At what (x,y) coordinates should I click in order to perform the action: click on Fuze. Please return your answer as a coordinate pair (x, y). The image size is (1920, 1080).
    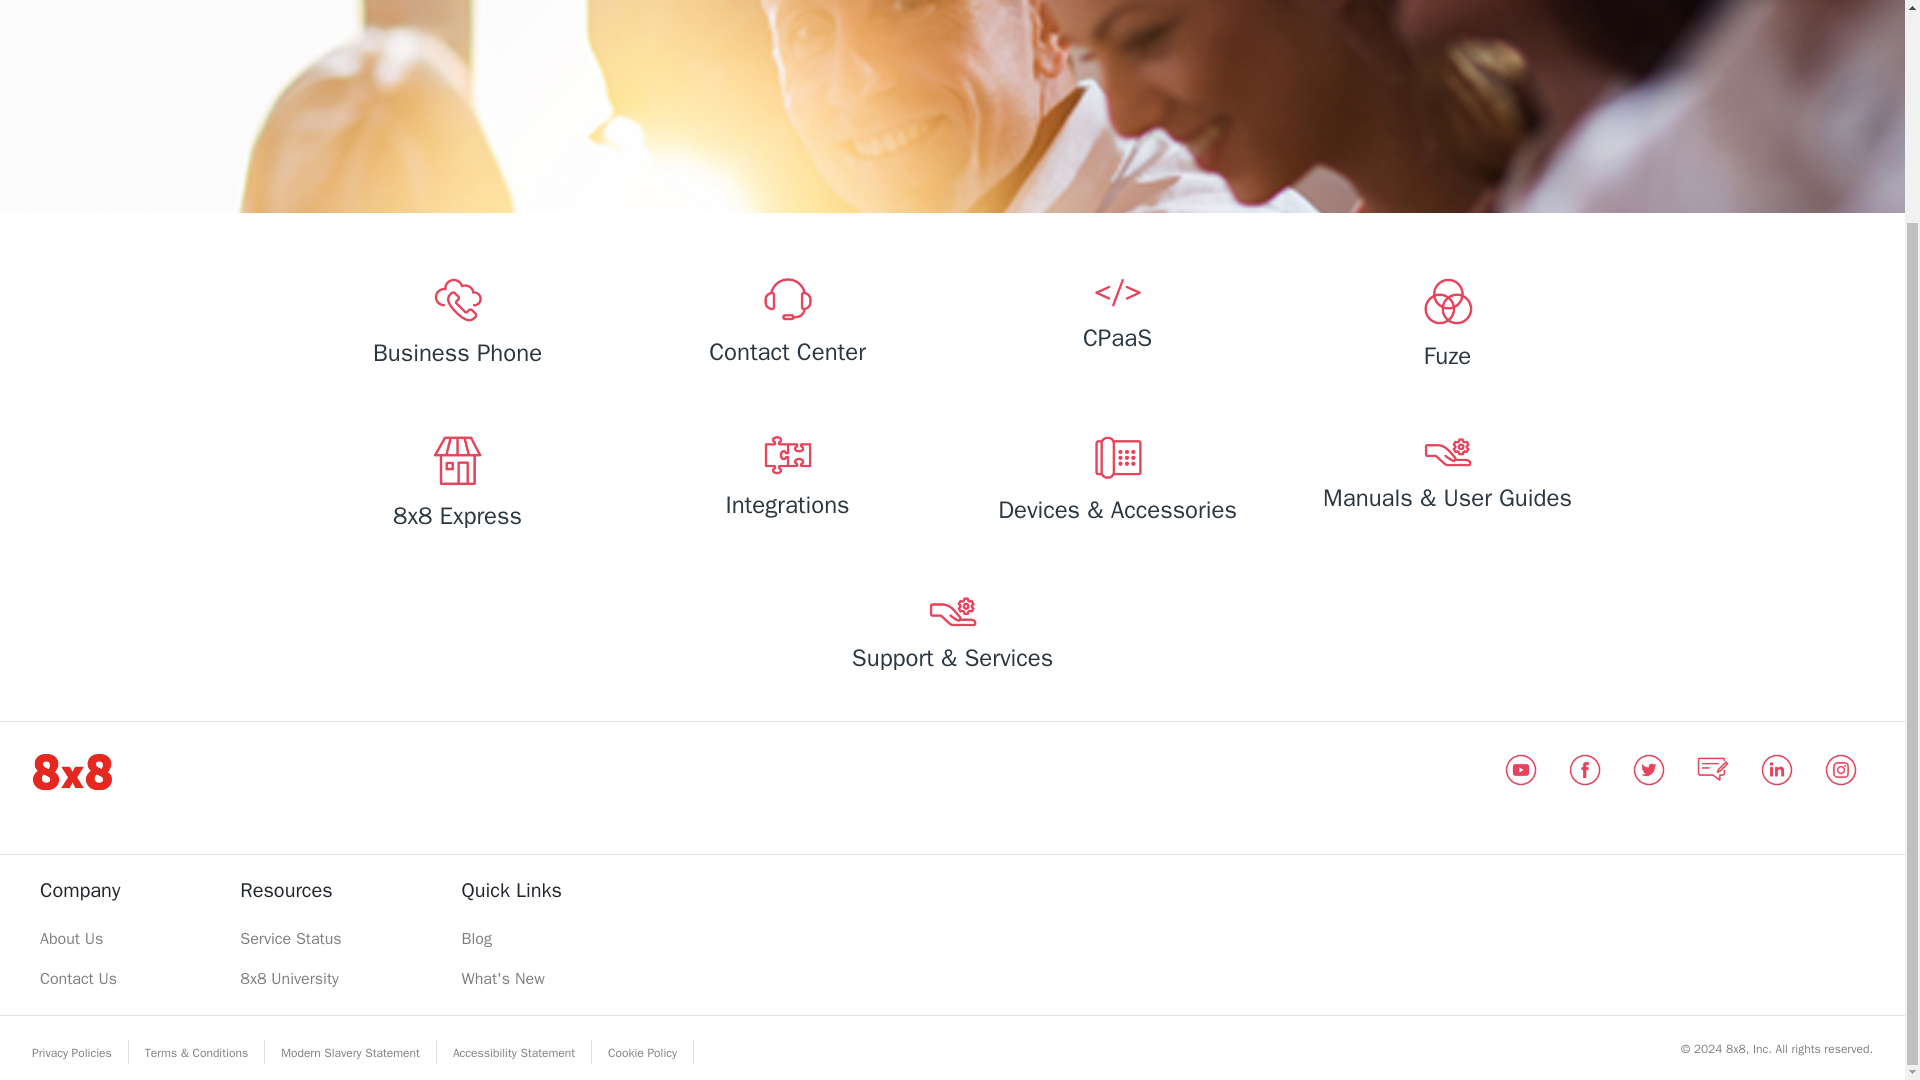
    Looking at the image, I should click on (1446, 328).